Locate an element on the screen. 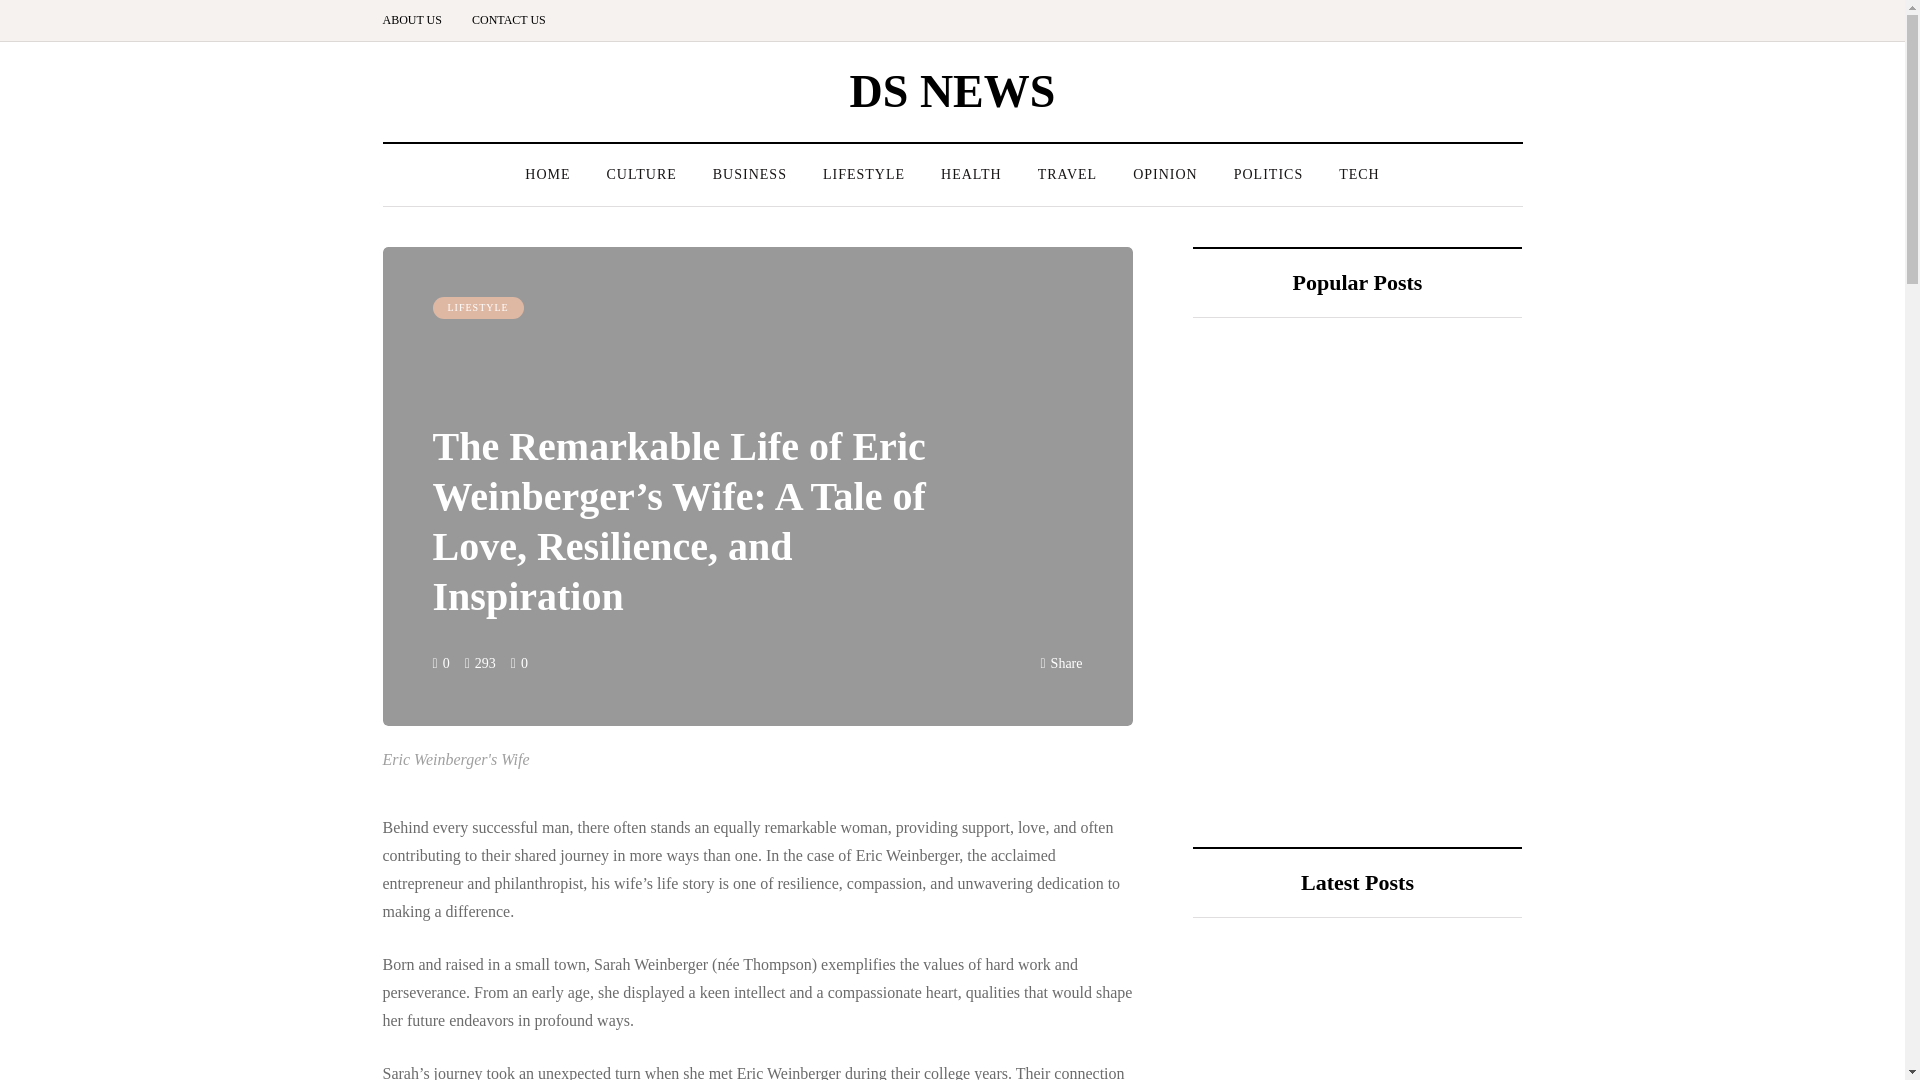  BUSINESS is located at coordinates (750, 174).